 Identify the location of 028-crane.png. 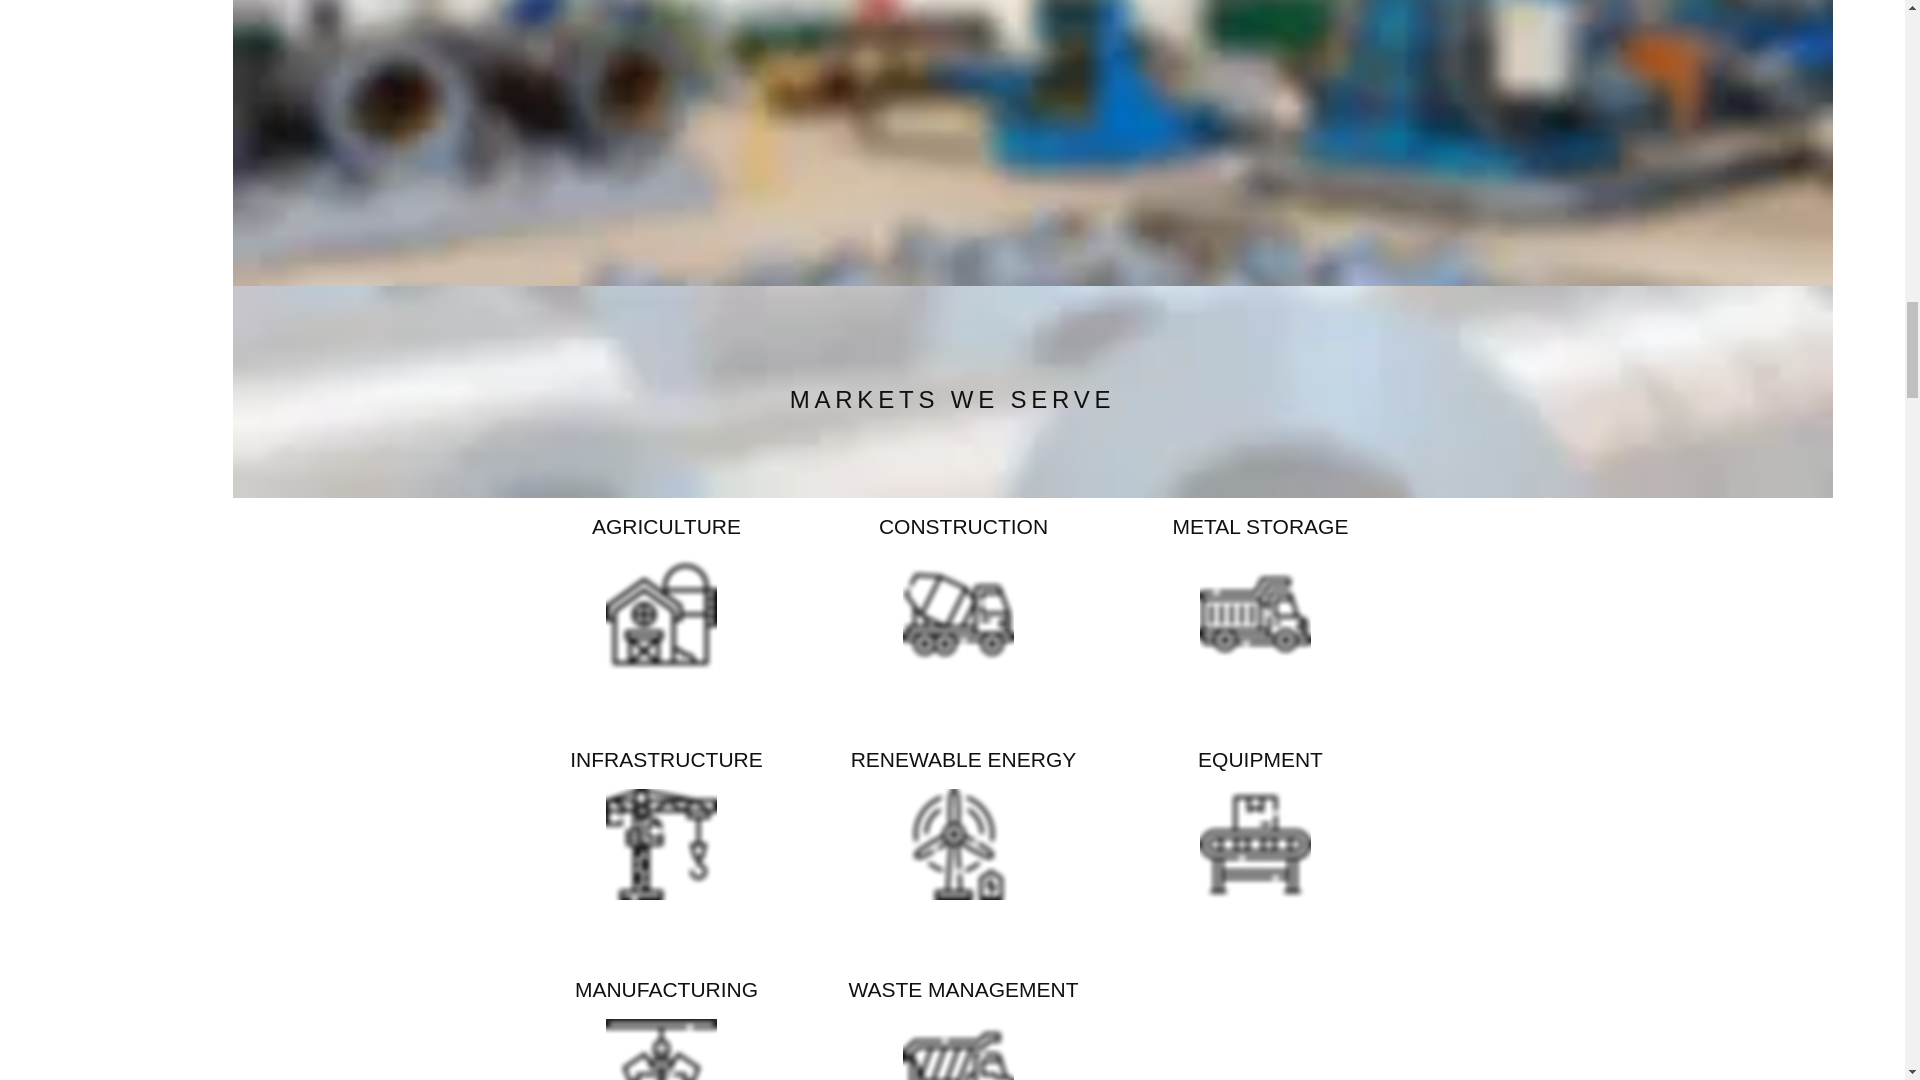
(661, 1050).